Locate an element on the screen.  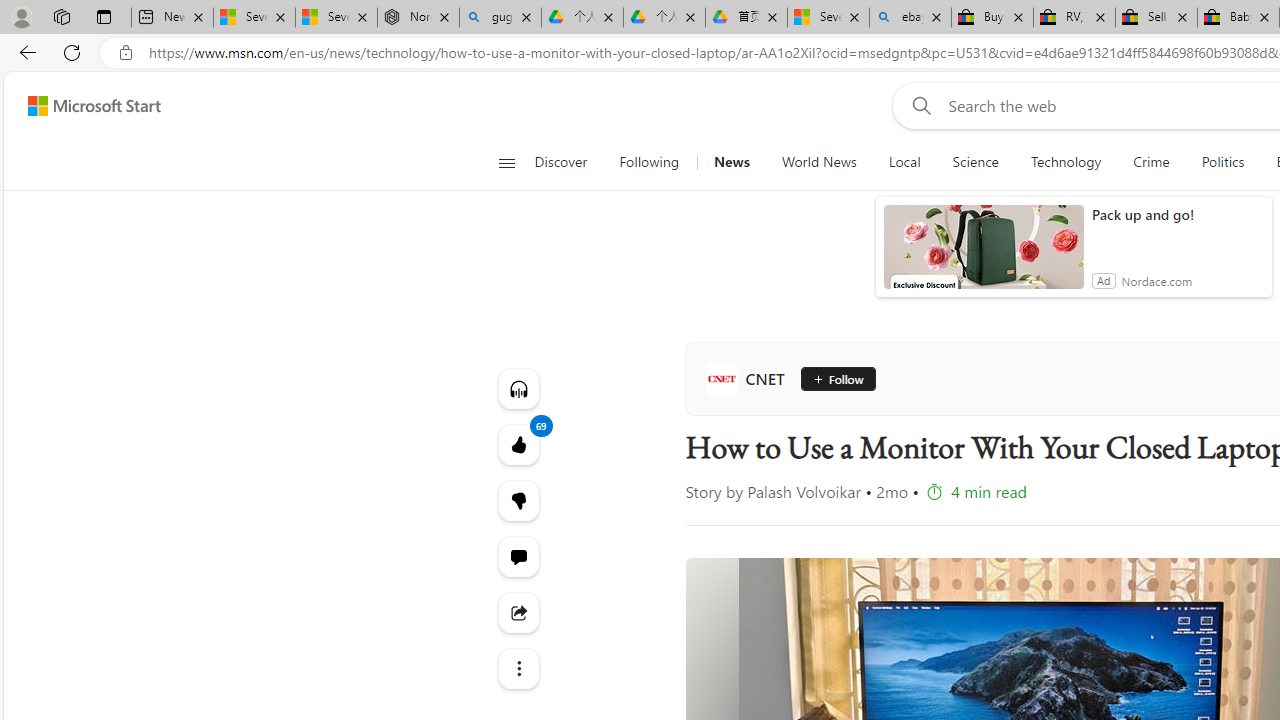
Skip to footer is located at coordinates (82, 106).